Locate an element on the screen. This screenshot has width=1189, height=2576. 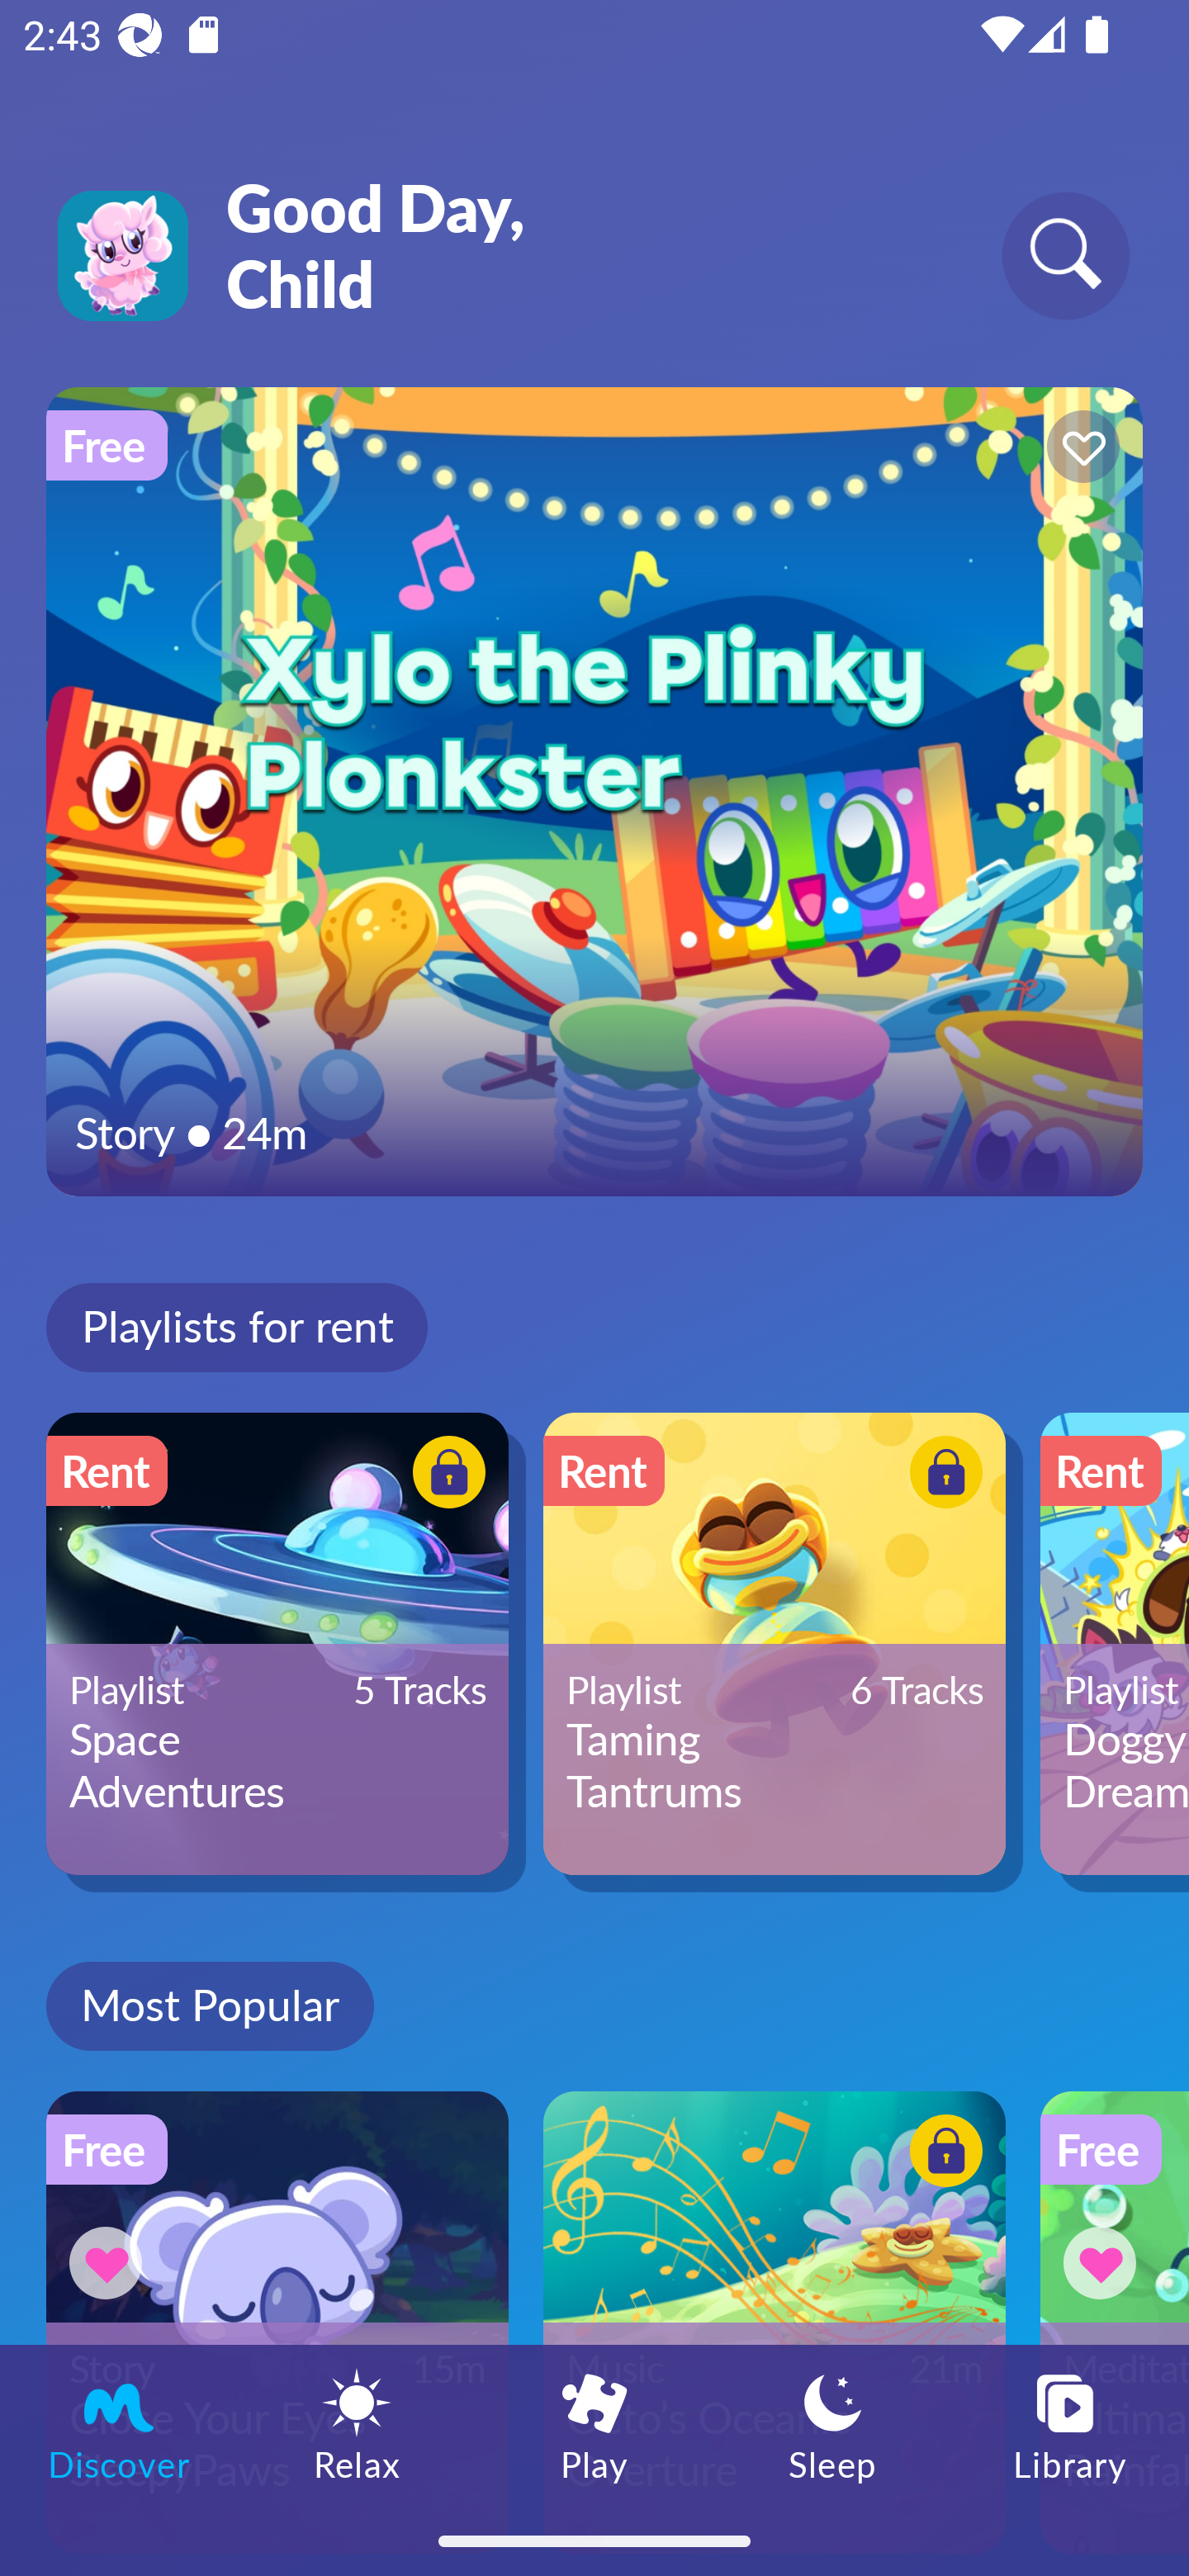
Featured Content Free Button Story ● 24m is located at coordinates (594, 791).